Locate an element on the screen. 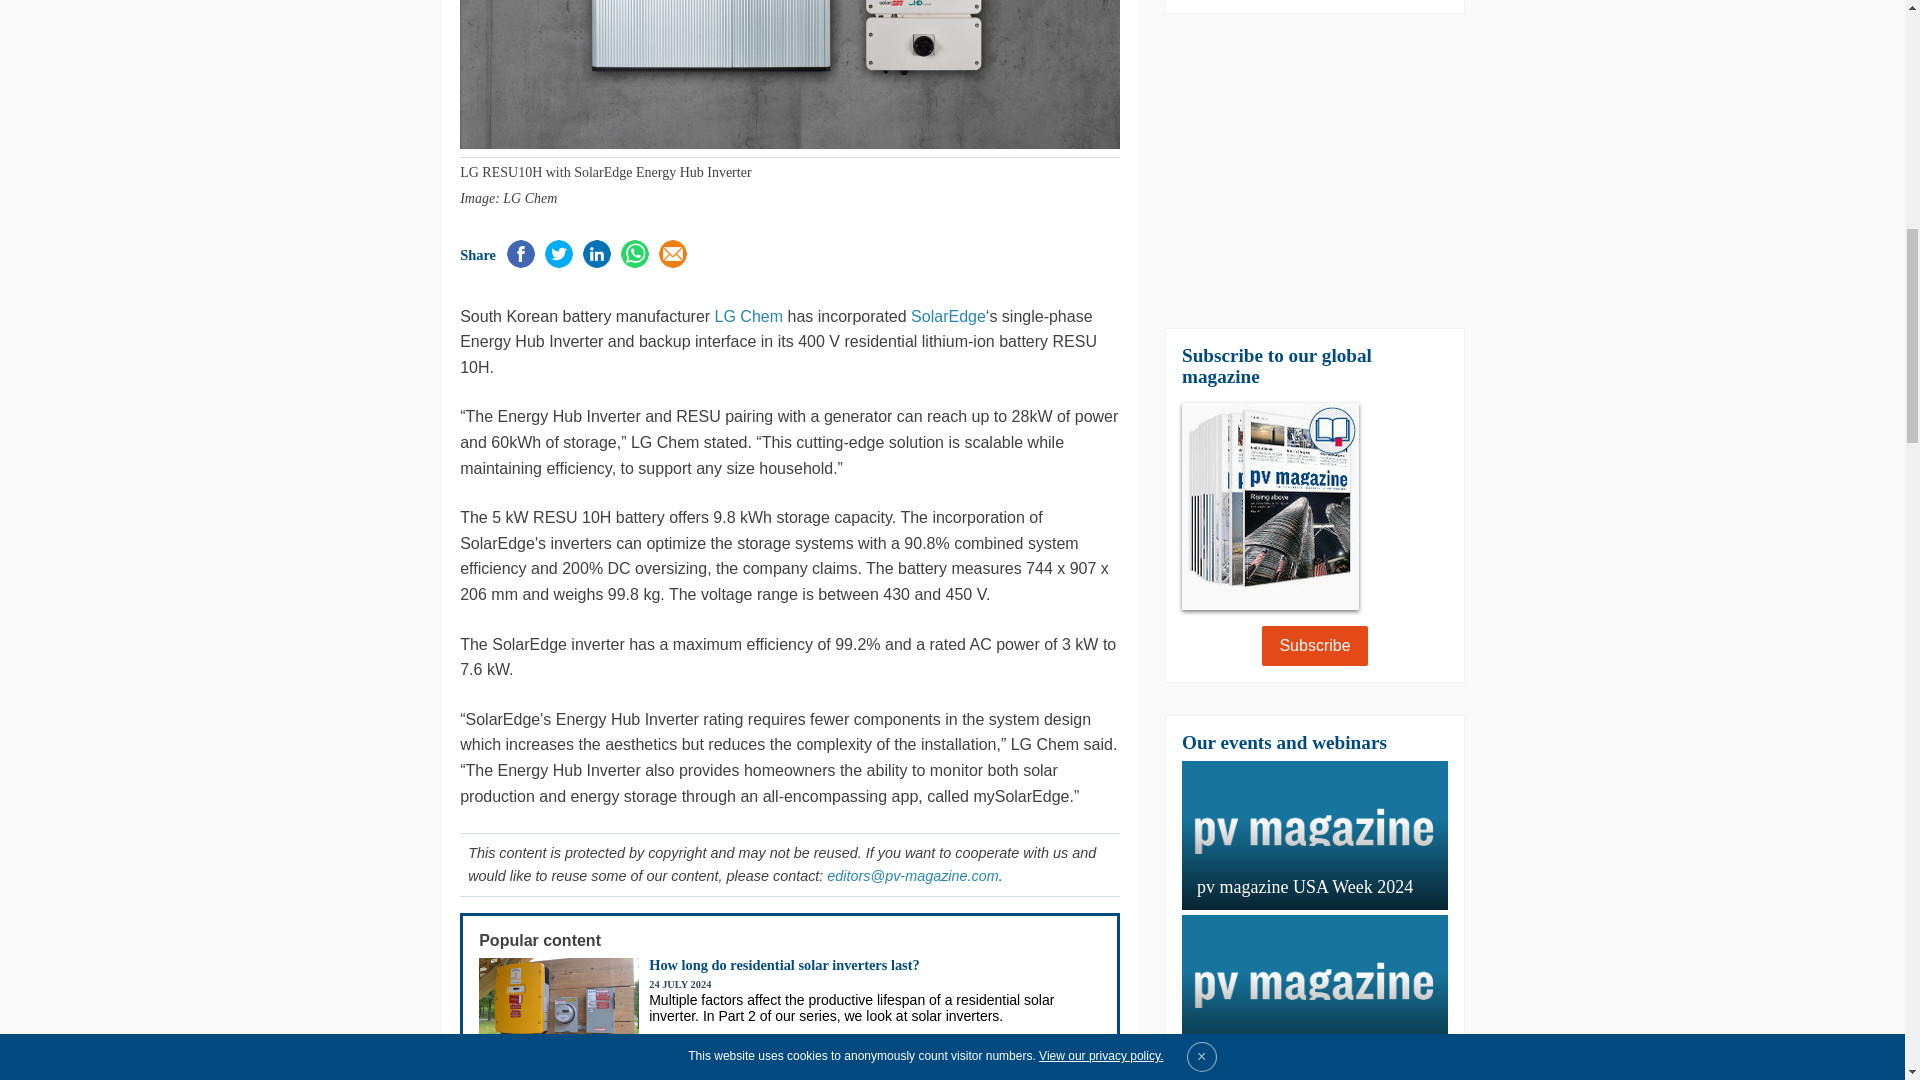  3rd party ad content is located at coordinates (322, 622).